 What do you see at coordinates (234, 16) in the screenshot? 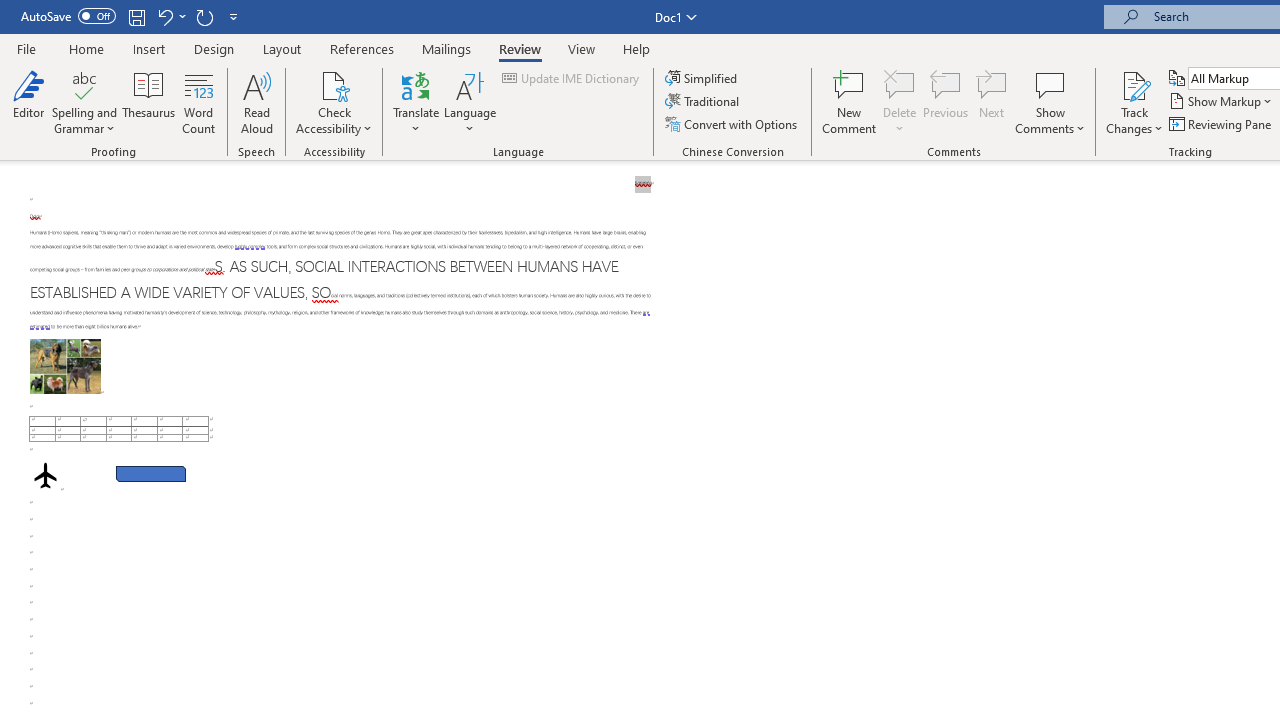
I see `Customize Quick Access Toolbar` at bounding box center [234, 16].